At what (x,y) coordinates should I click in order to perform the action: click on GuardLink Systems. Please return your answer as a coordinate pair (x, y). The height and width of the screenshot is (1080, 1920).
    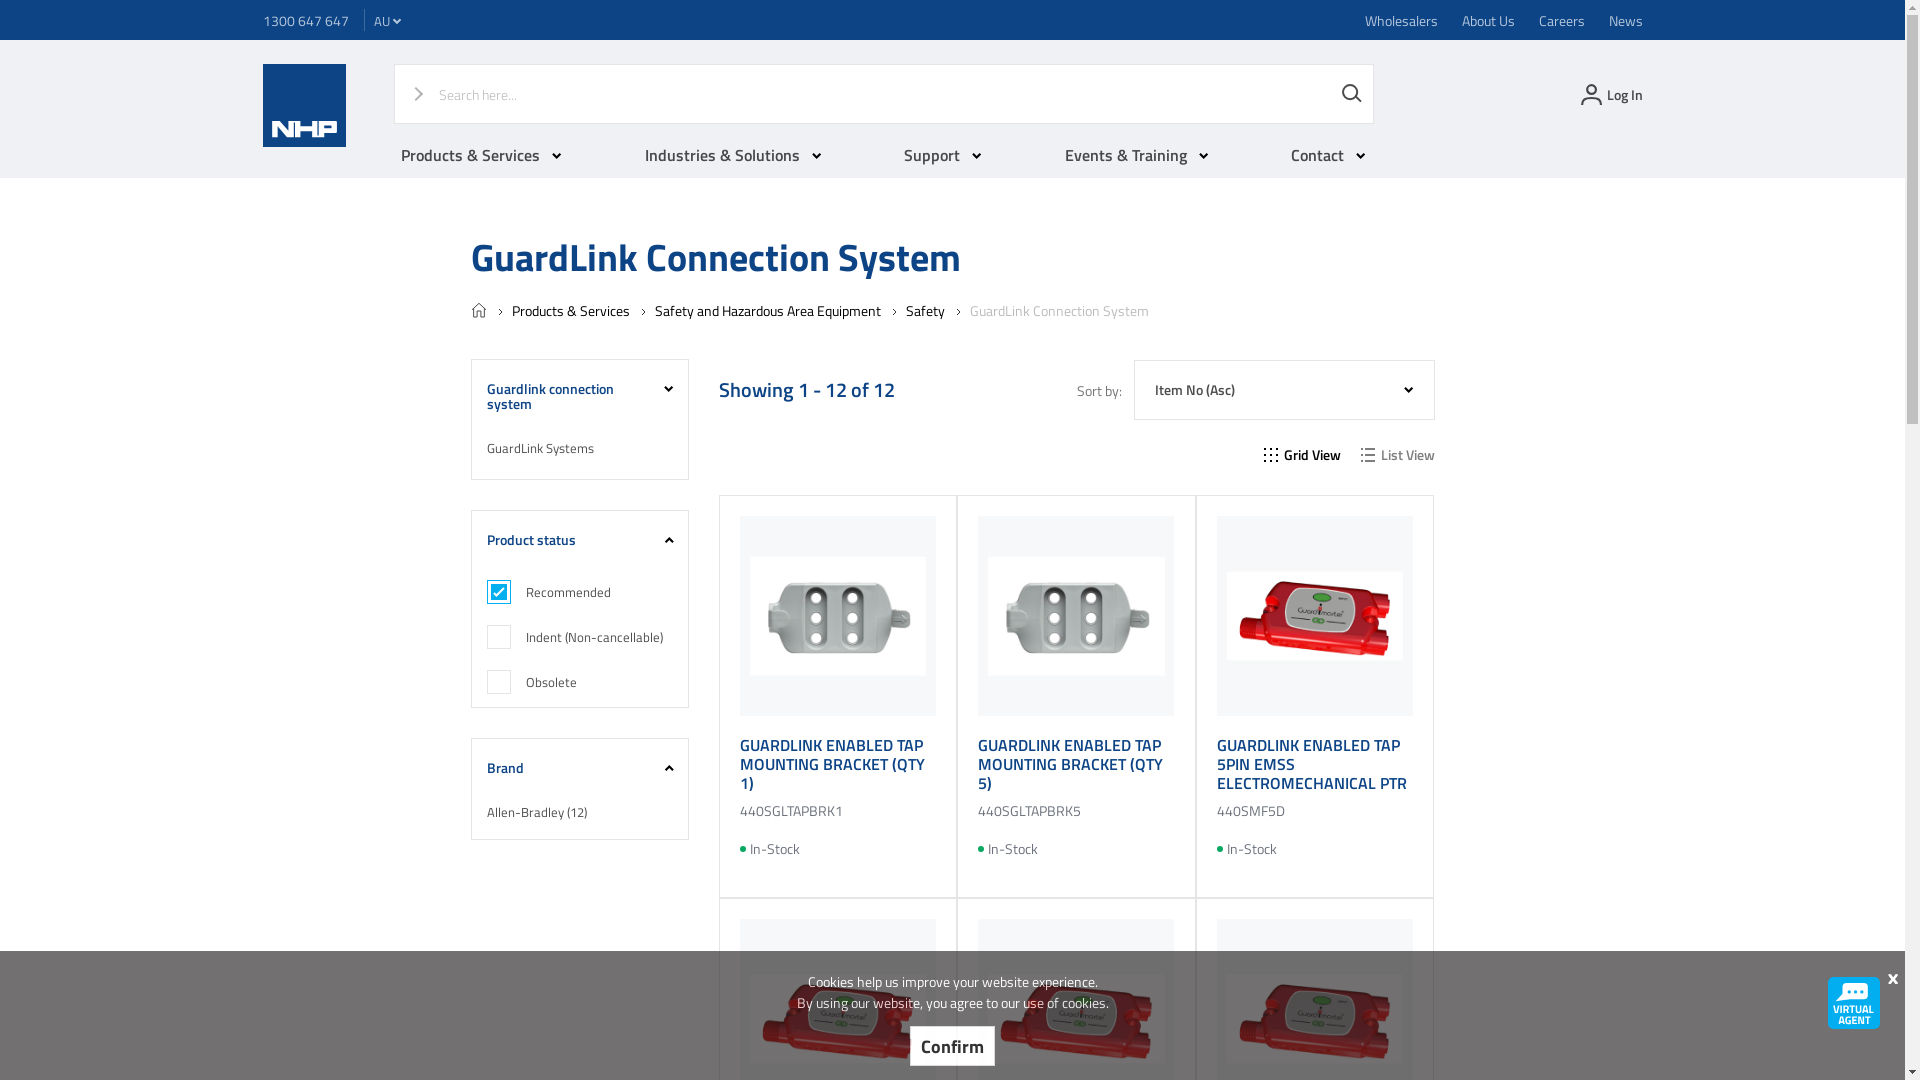
    Looking at the image, I should click on (580, 449).